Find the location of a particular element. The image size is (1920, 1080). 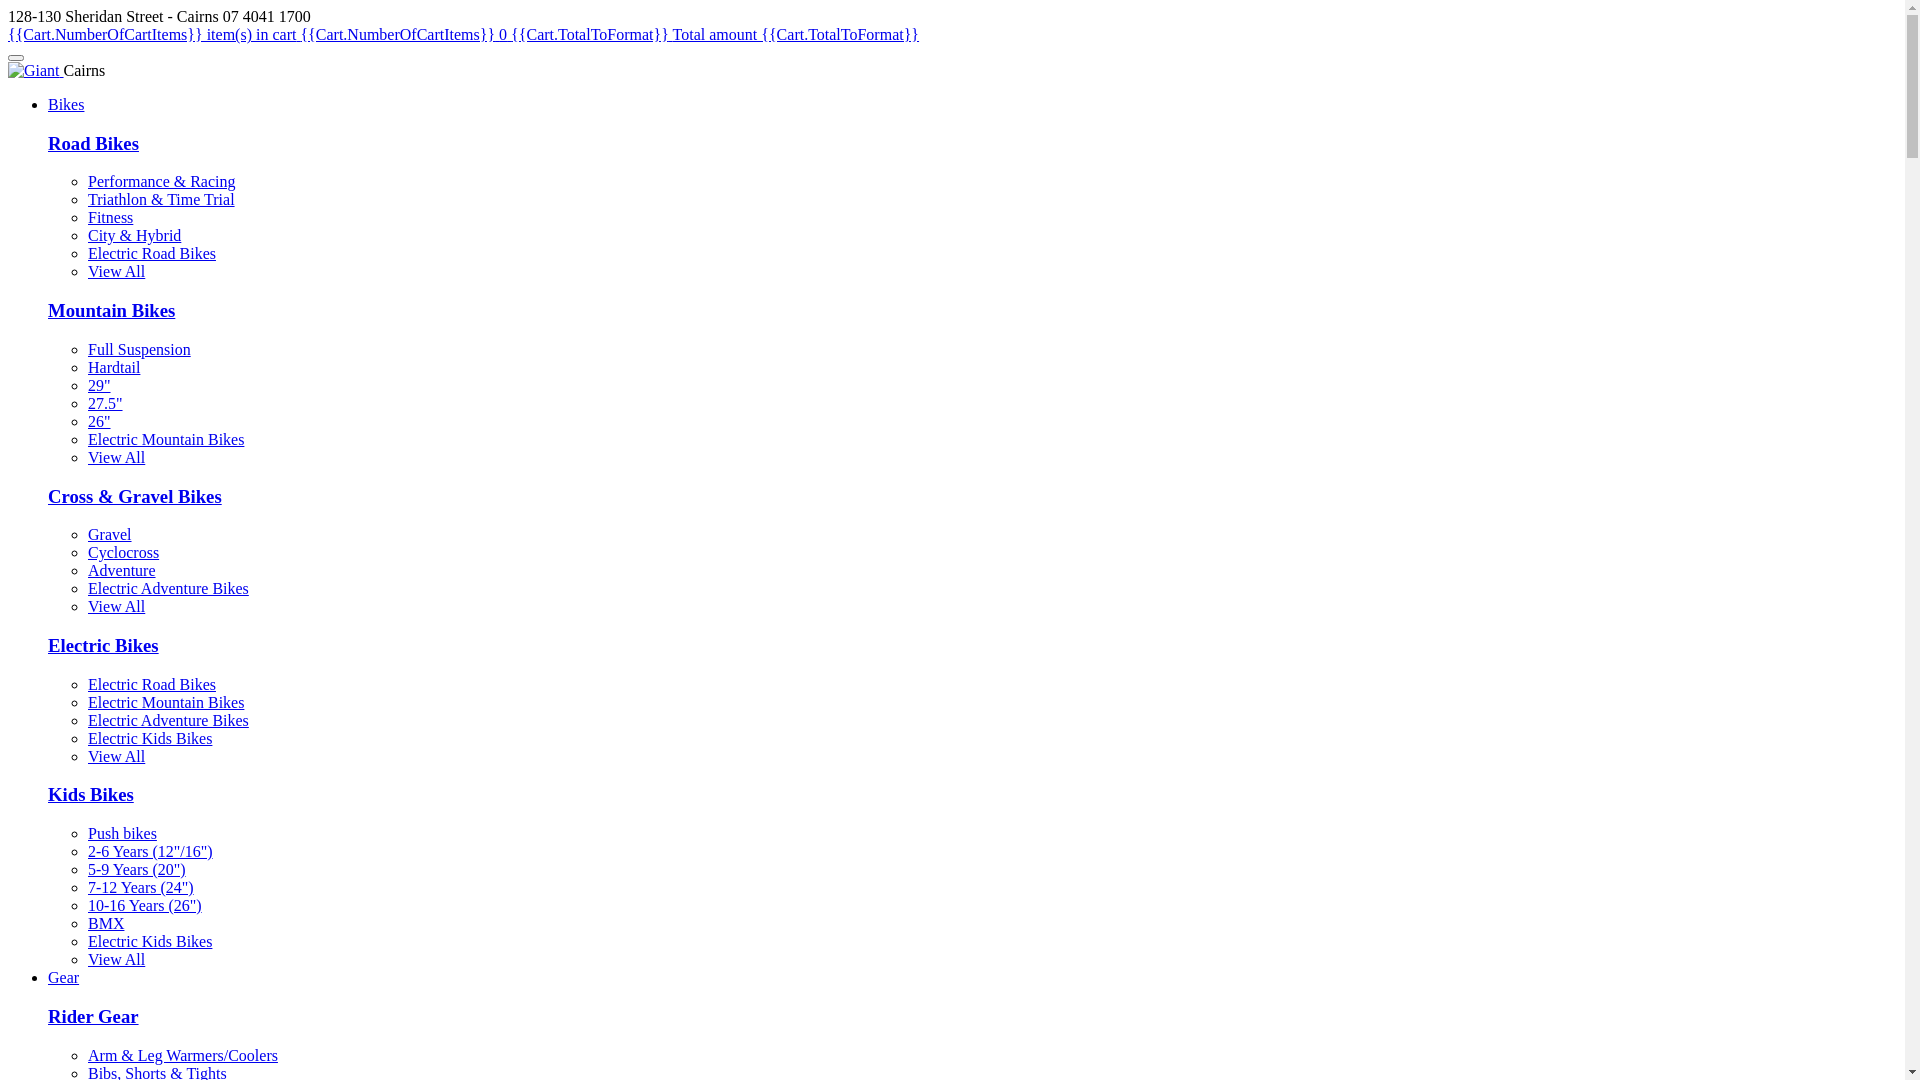

Electric Bikes is located at coordinates (104, 645).